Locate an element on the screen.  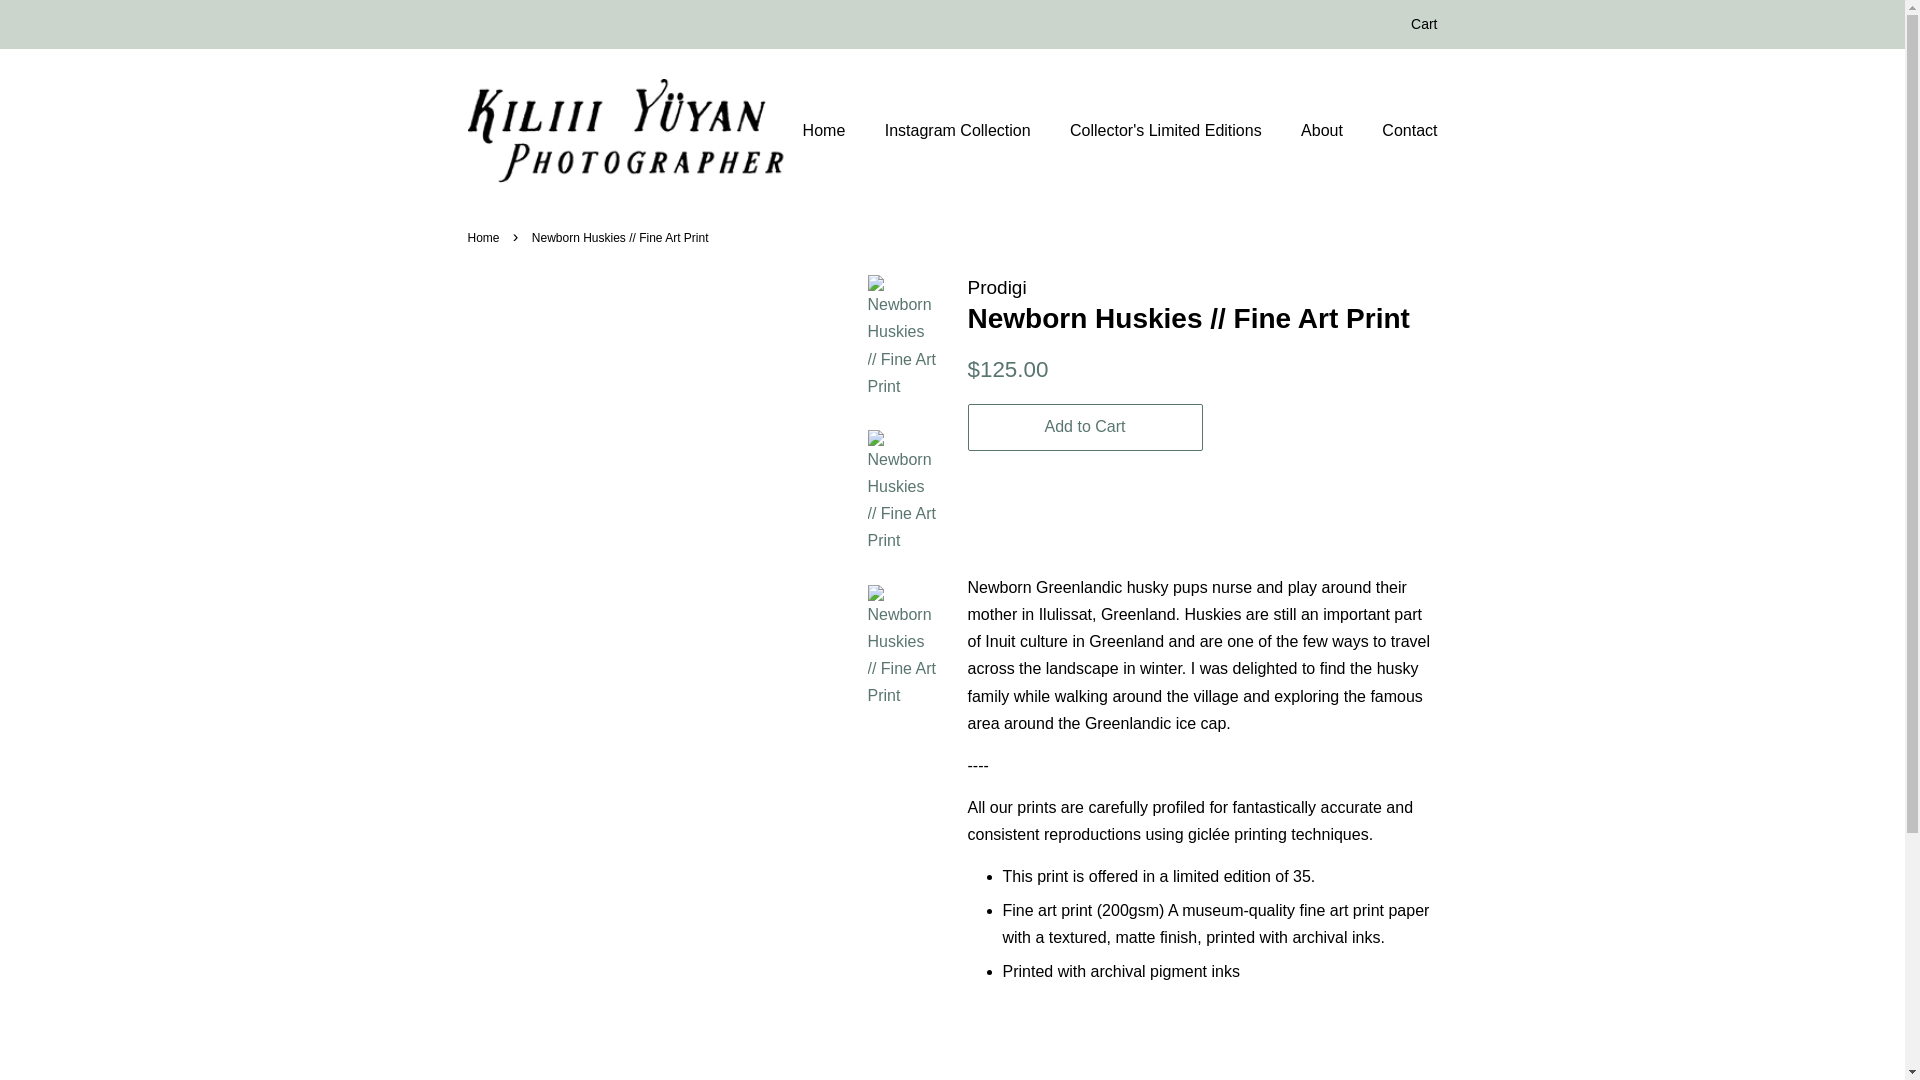
About is located at coordinates (1324, 130).